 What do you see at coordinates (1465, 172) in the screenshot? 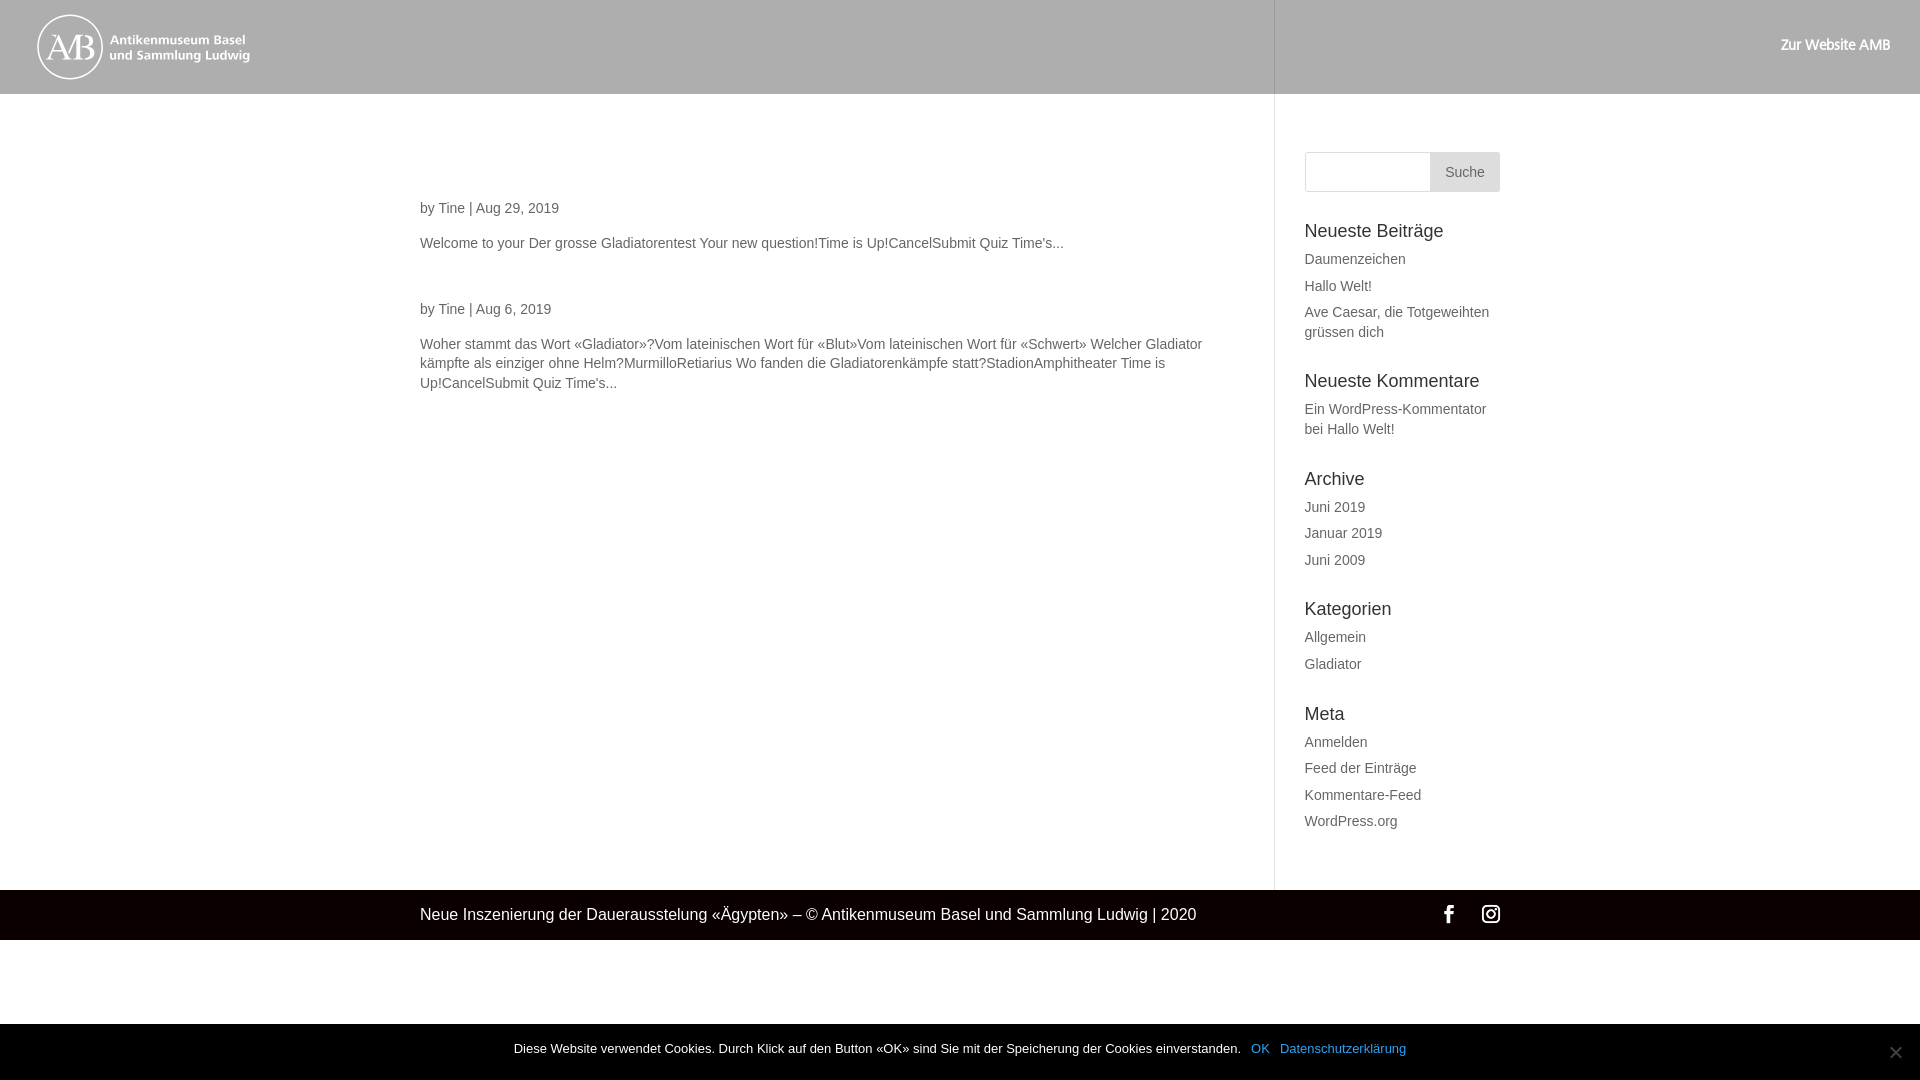
I see `Suche` at bounding box center [1465, 172].